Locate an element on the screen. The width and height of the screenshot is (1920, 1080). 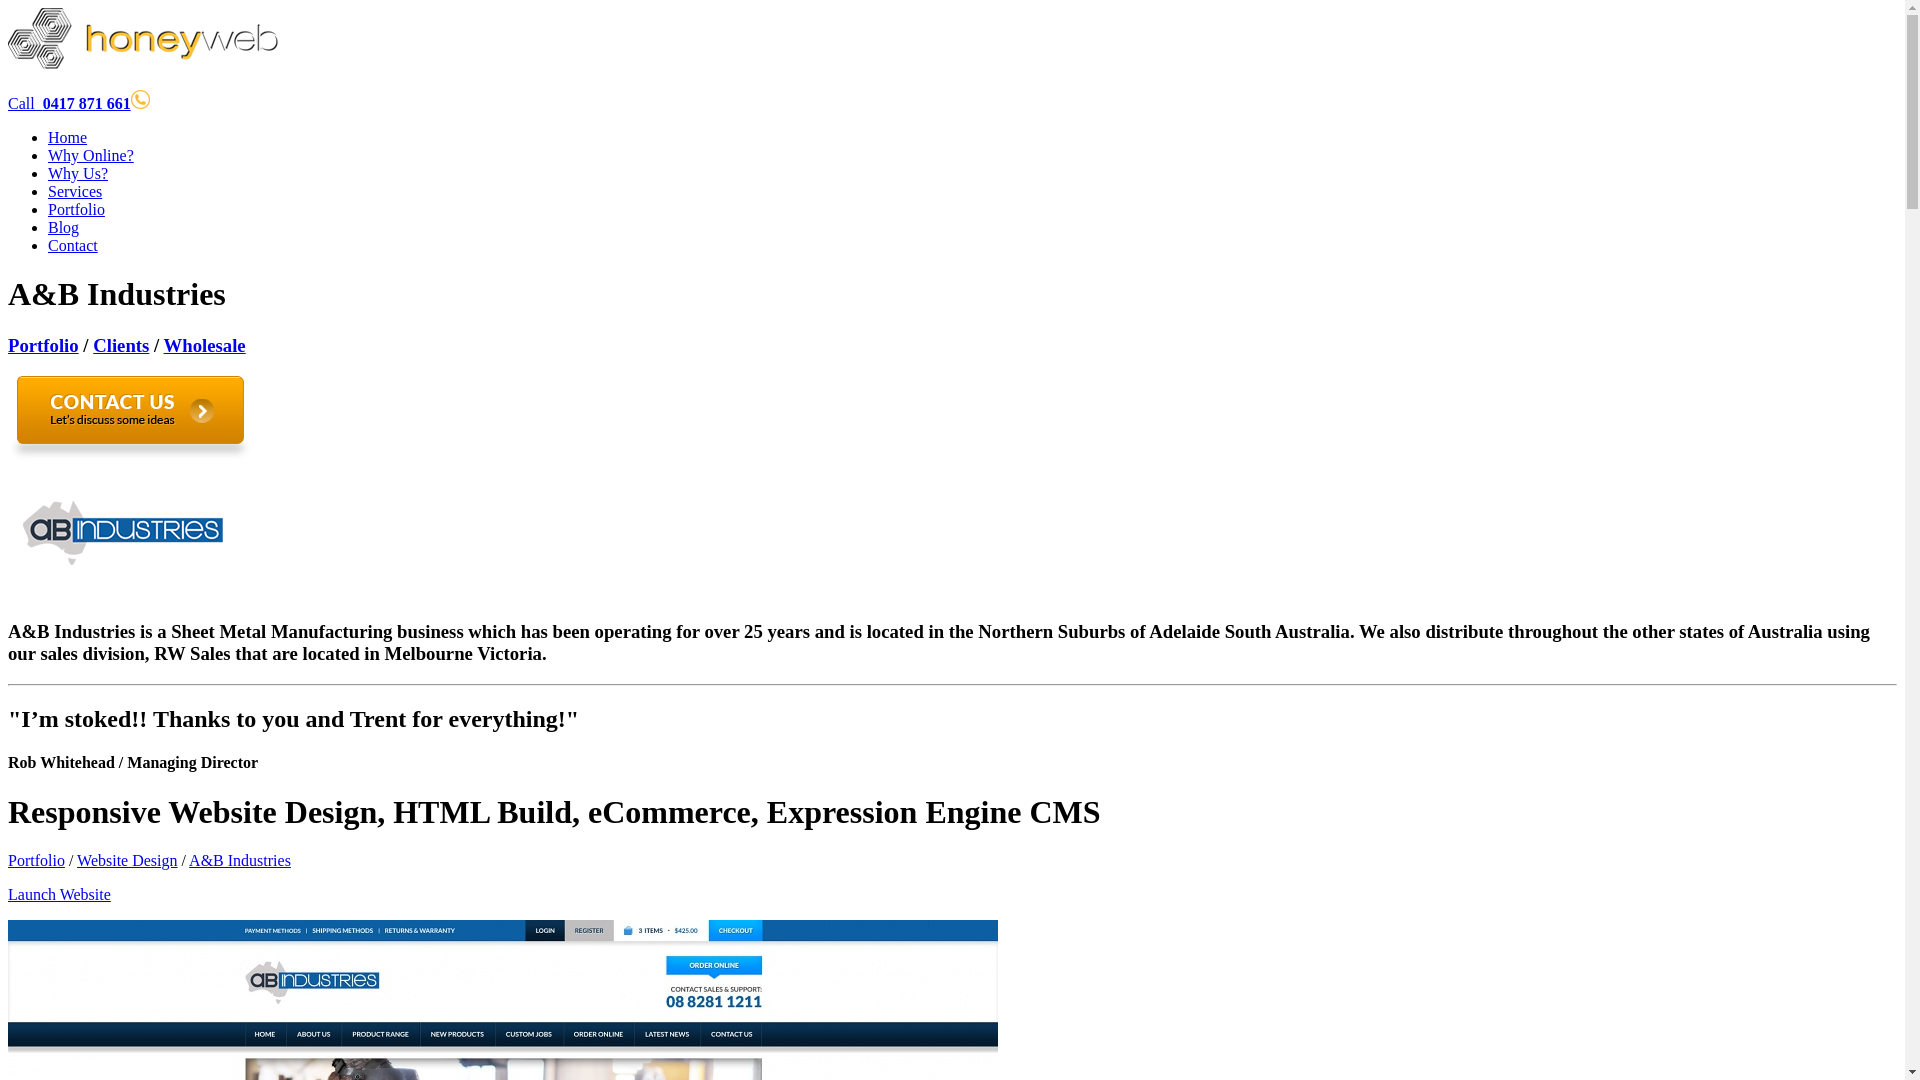
Portfolio is located at coordinates (36, 860).